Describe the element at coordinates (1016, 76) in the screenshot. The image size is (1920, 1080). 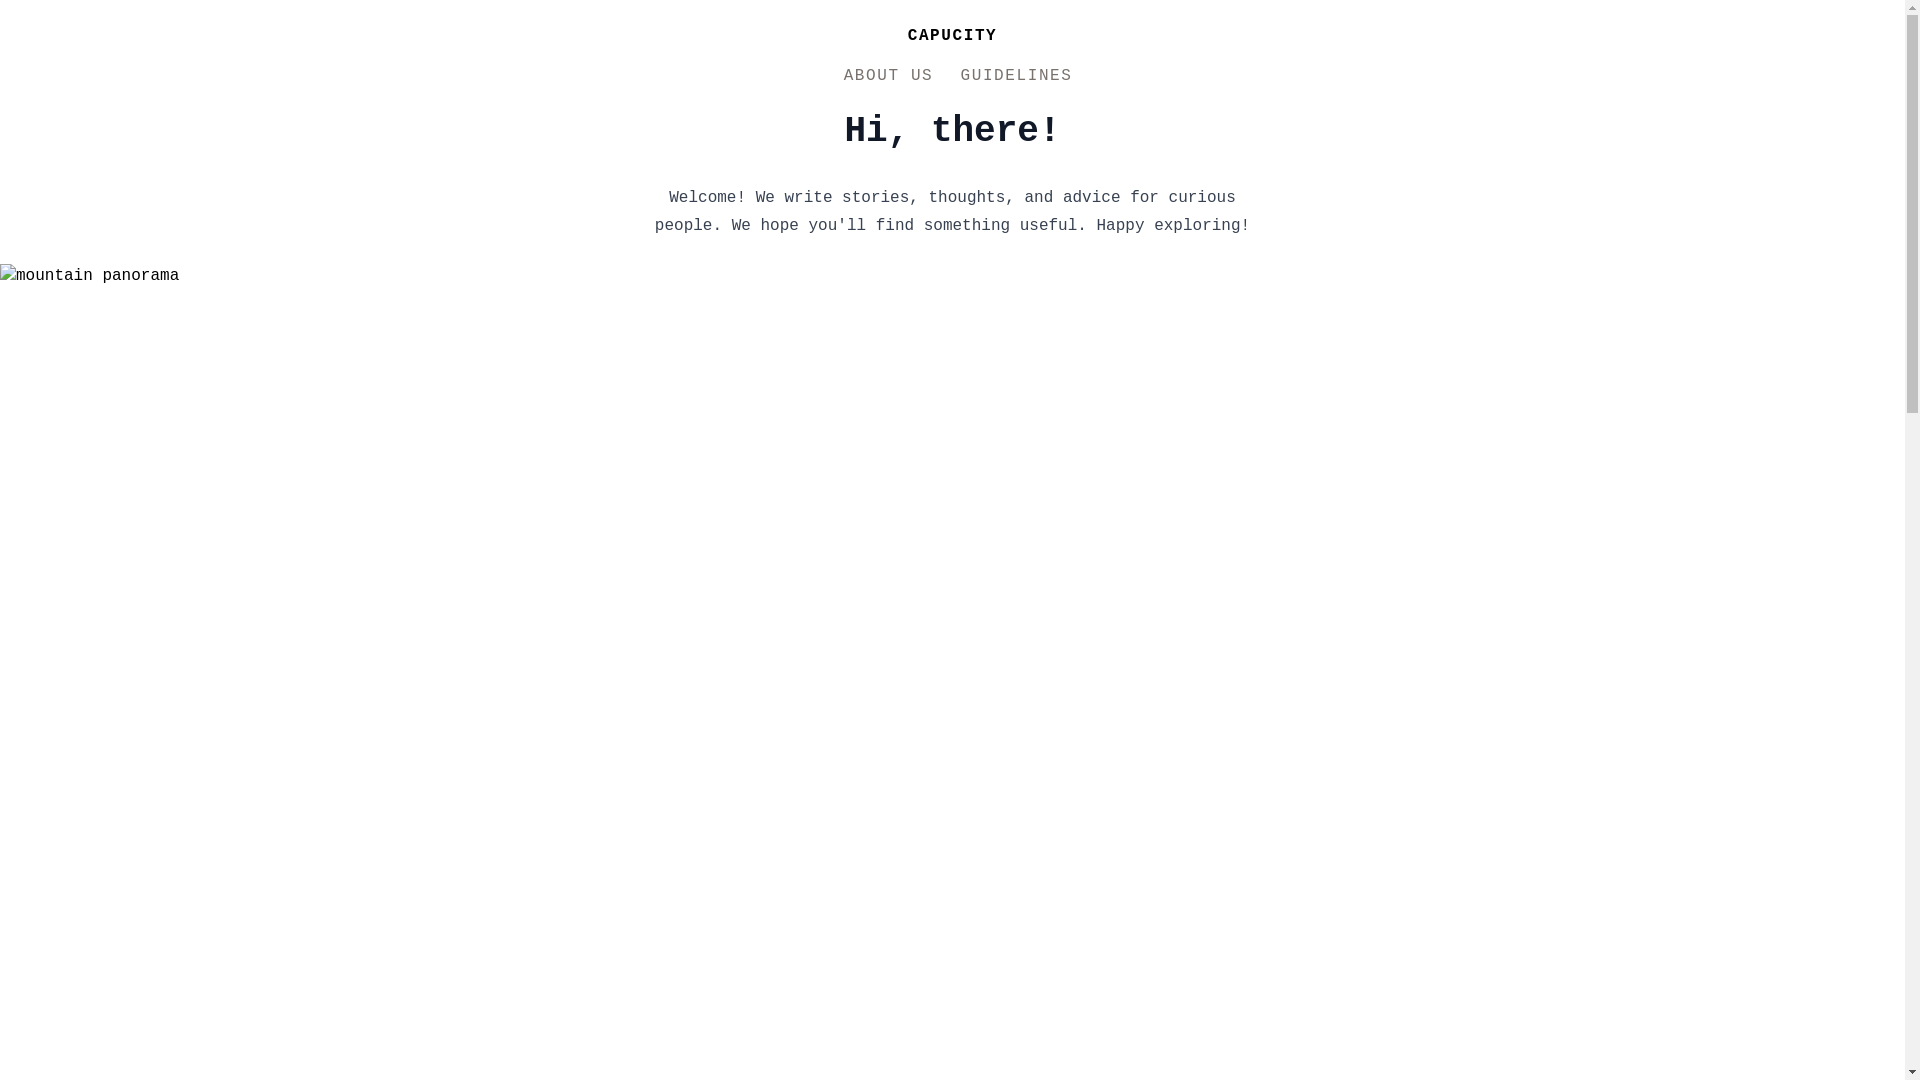
I see `GUIDELINES` at that location.